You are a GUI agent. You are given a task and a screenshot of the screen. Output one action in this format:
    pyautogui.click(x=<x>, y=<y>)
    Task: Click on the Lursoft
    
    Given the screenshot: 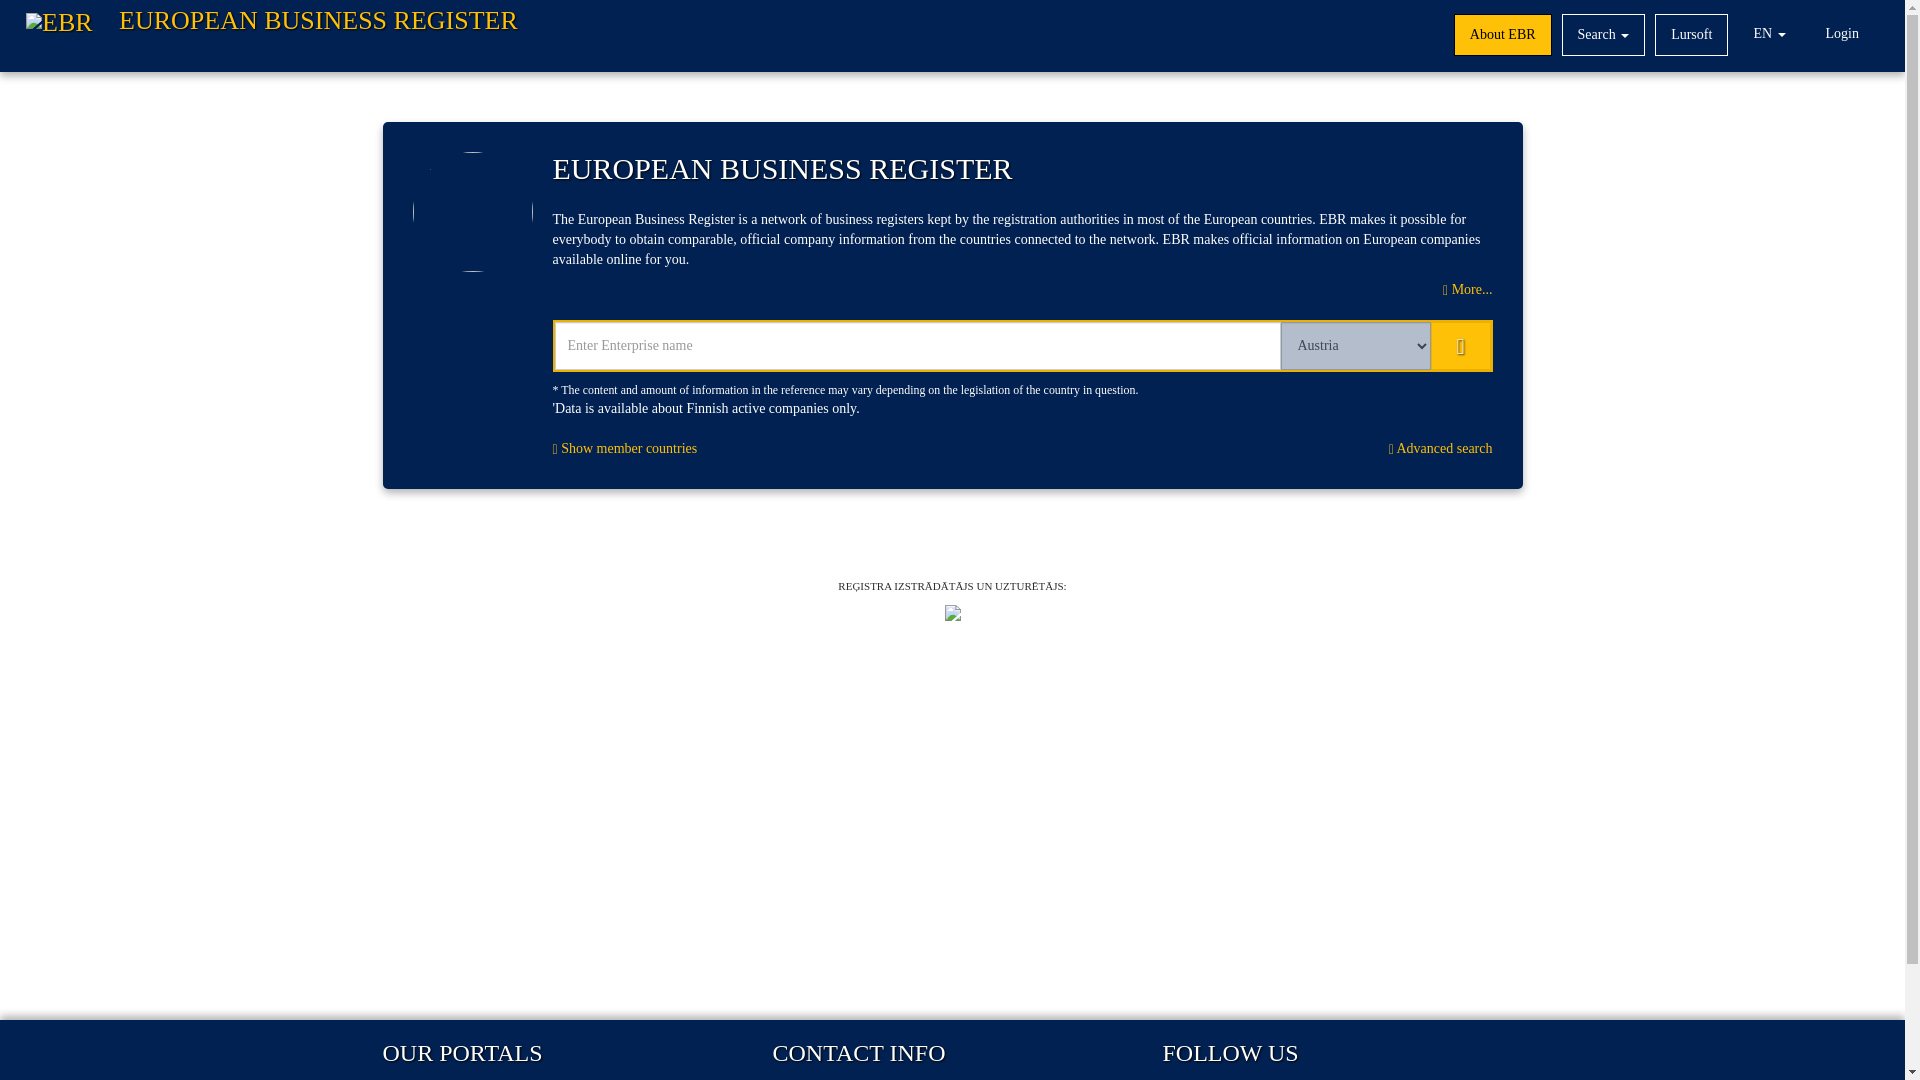 What is the action you would take?
    pyautogui.click(x=1692, y=35)
    